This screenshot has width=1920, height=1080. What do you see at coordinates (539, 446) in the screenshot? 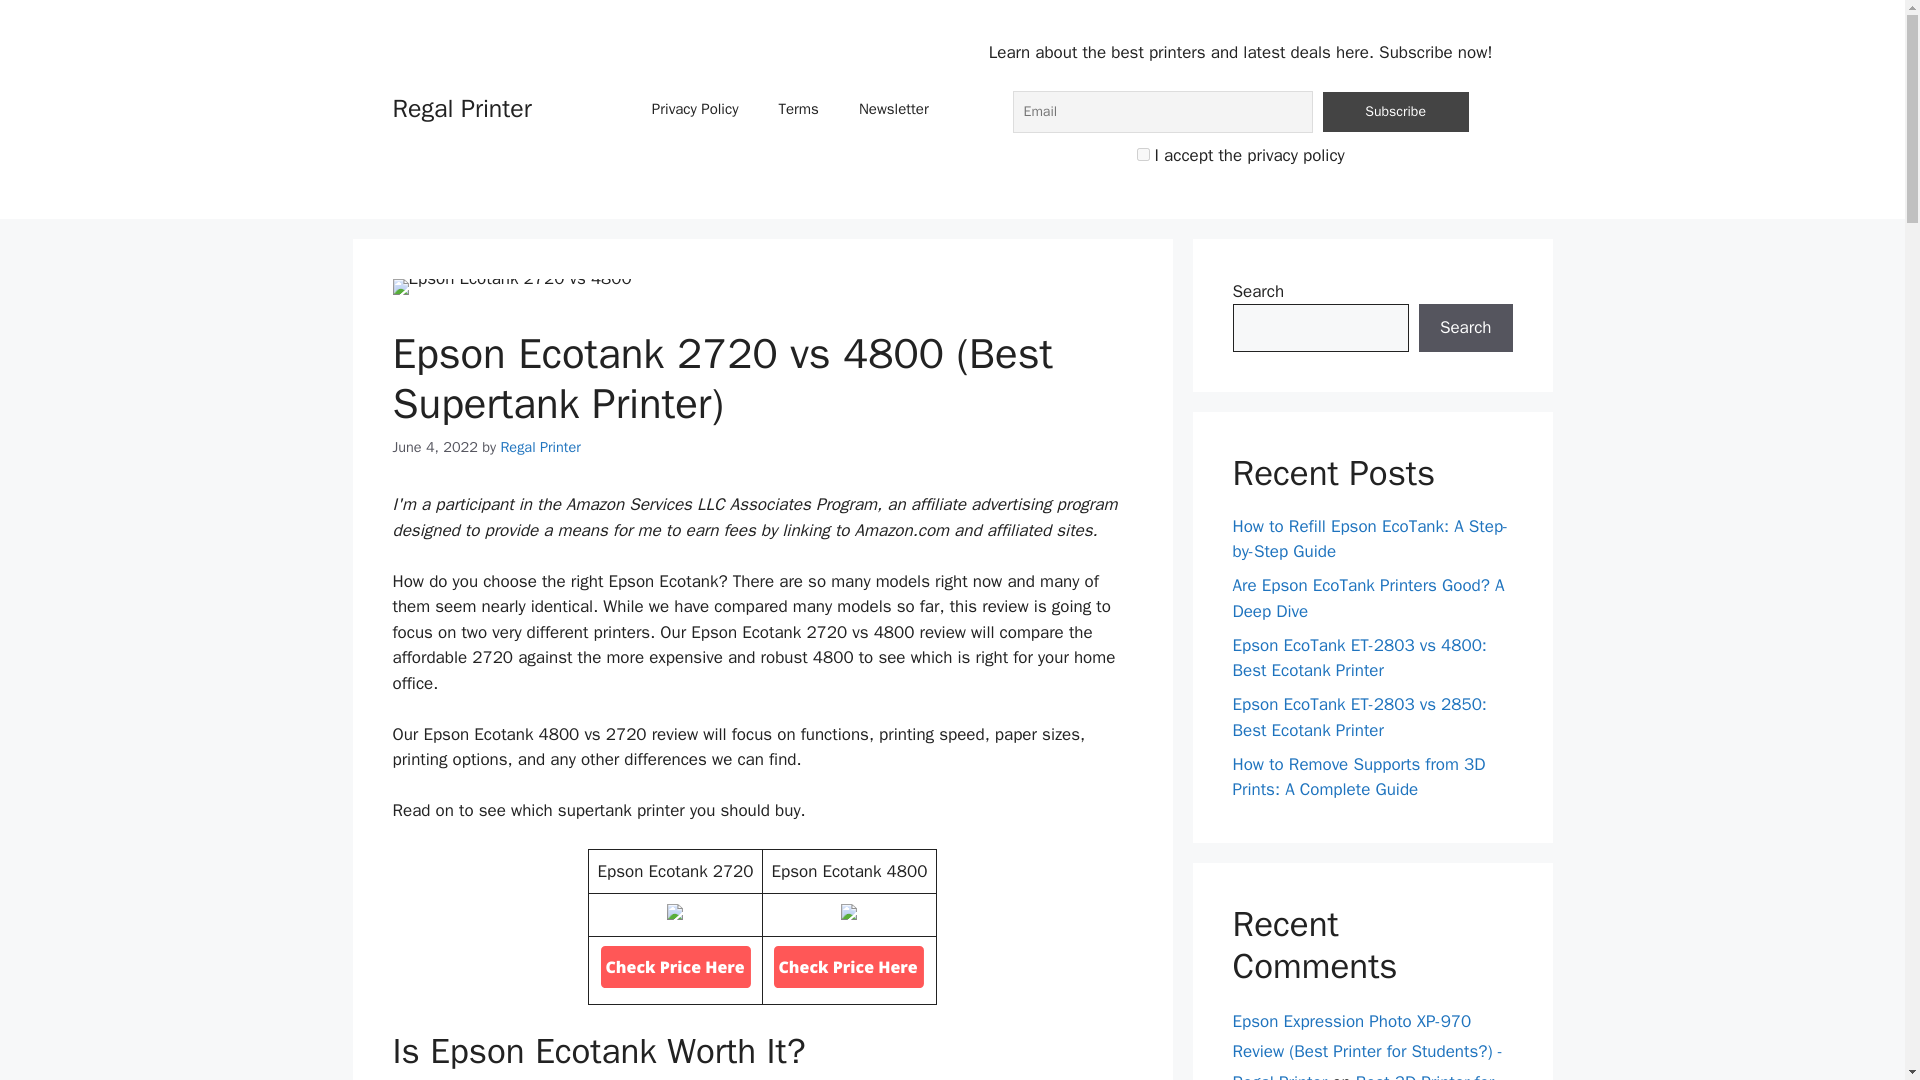
I see `View all posts by Regal Printer` at bounding box center [539, 446].